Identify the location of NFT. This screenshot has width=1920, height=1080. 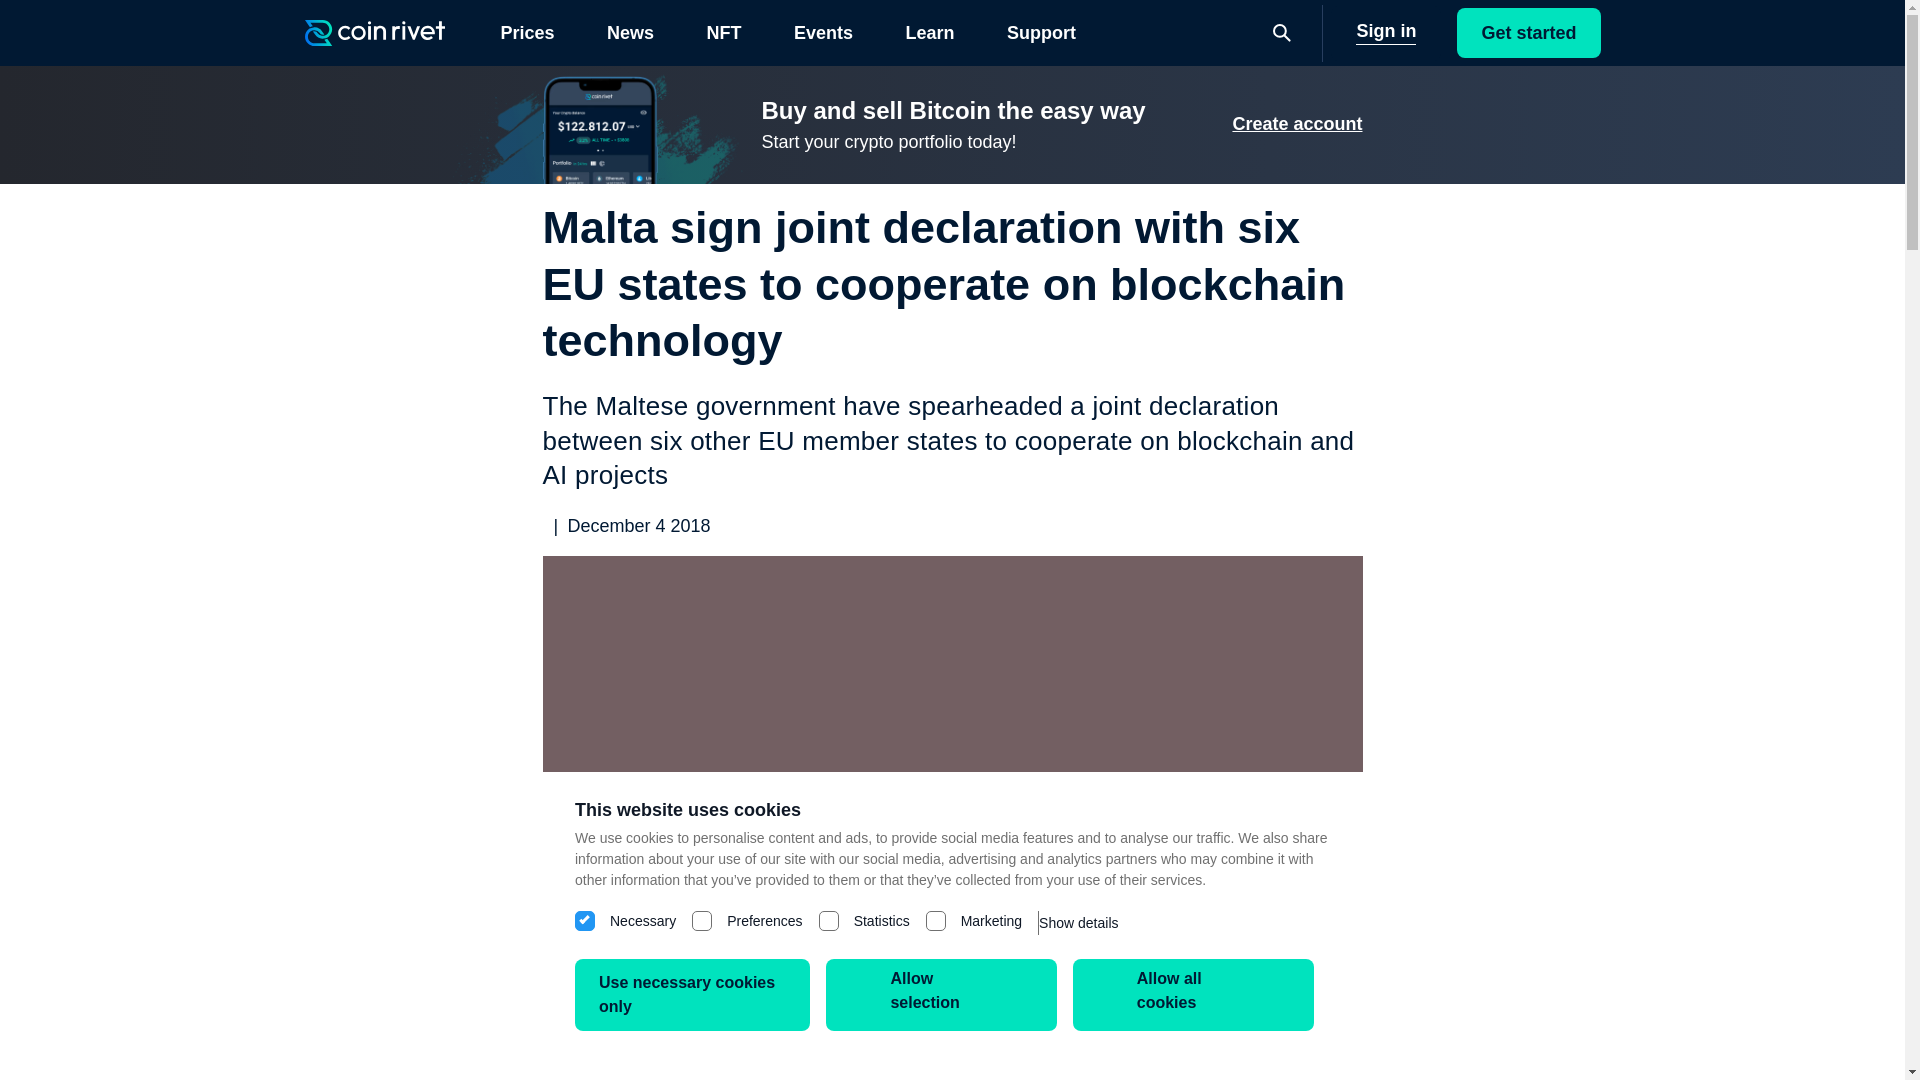
(722, 32).